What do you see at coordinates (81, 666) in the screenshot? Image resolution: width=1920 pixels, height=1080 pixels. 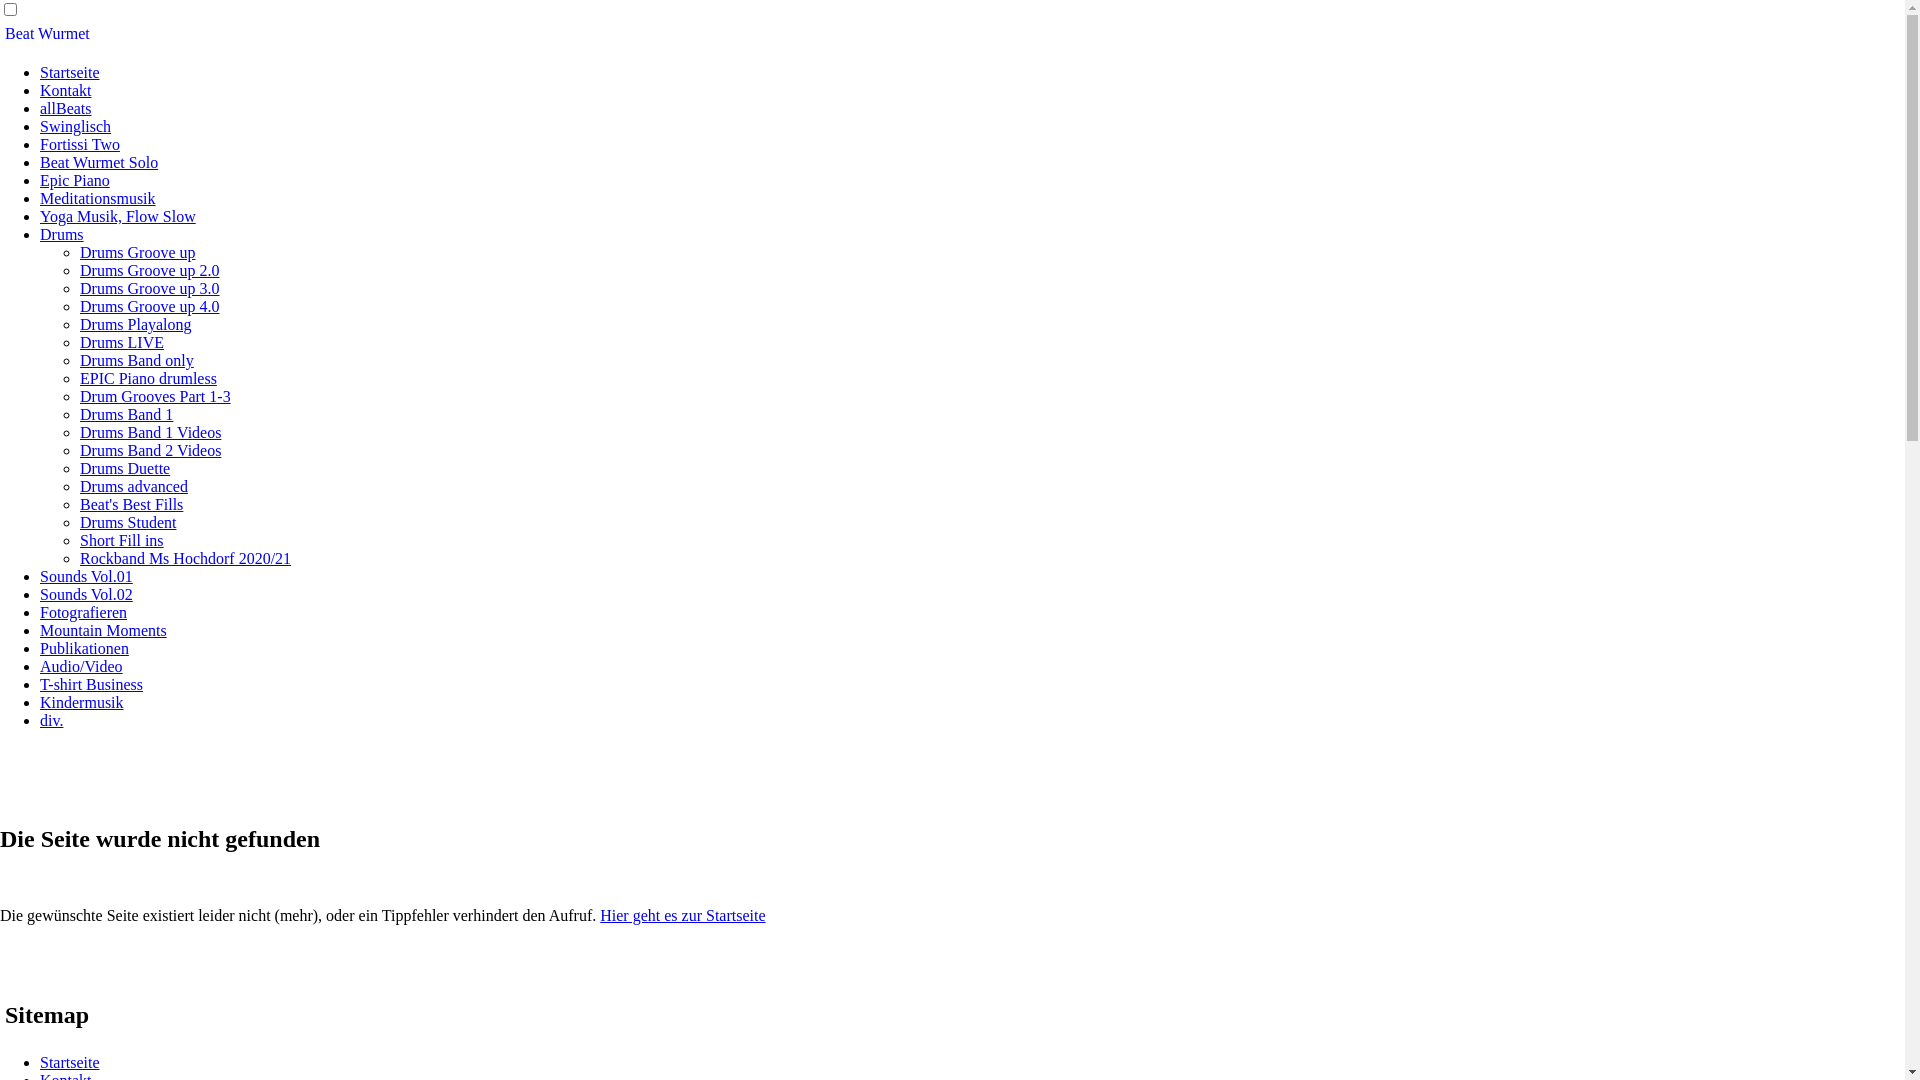 I see `Audio/Video` at bounding box center [81, 666].